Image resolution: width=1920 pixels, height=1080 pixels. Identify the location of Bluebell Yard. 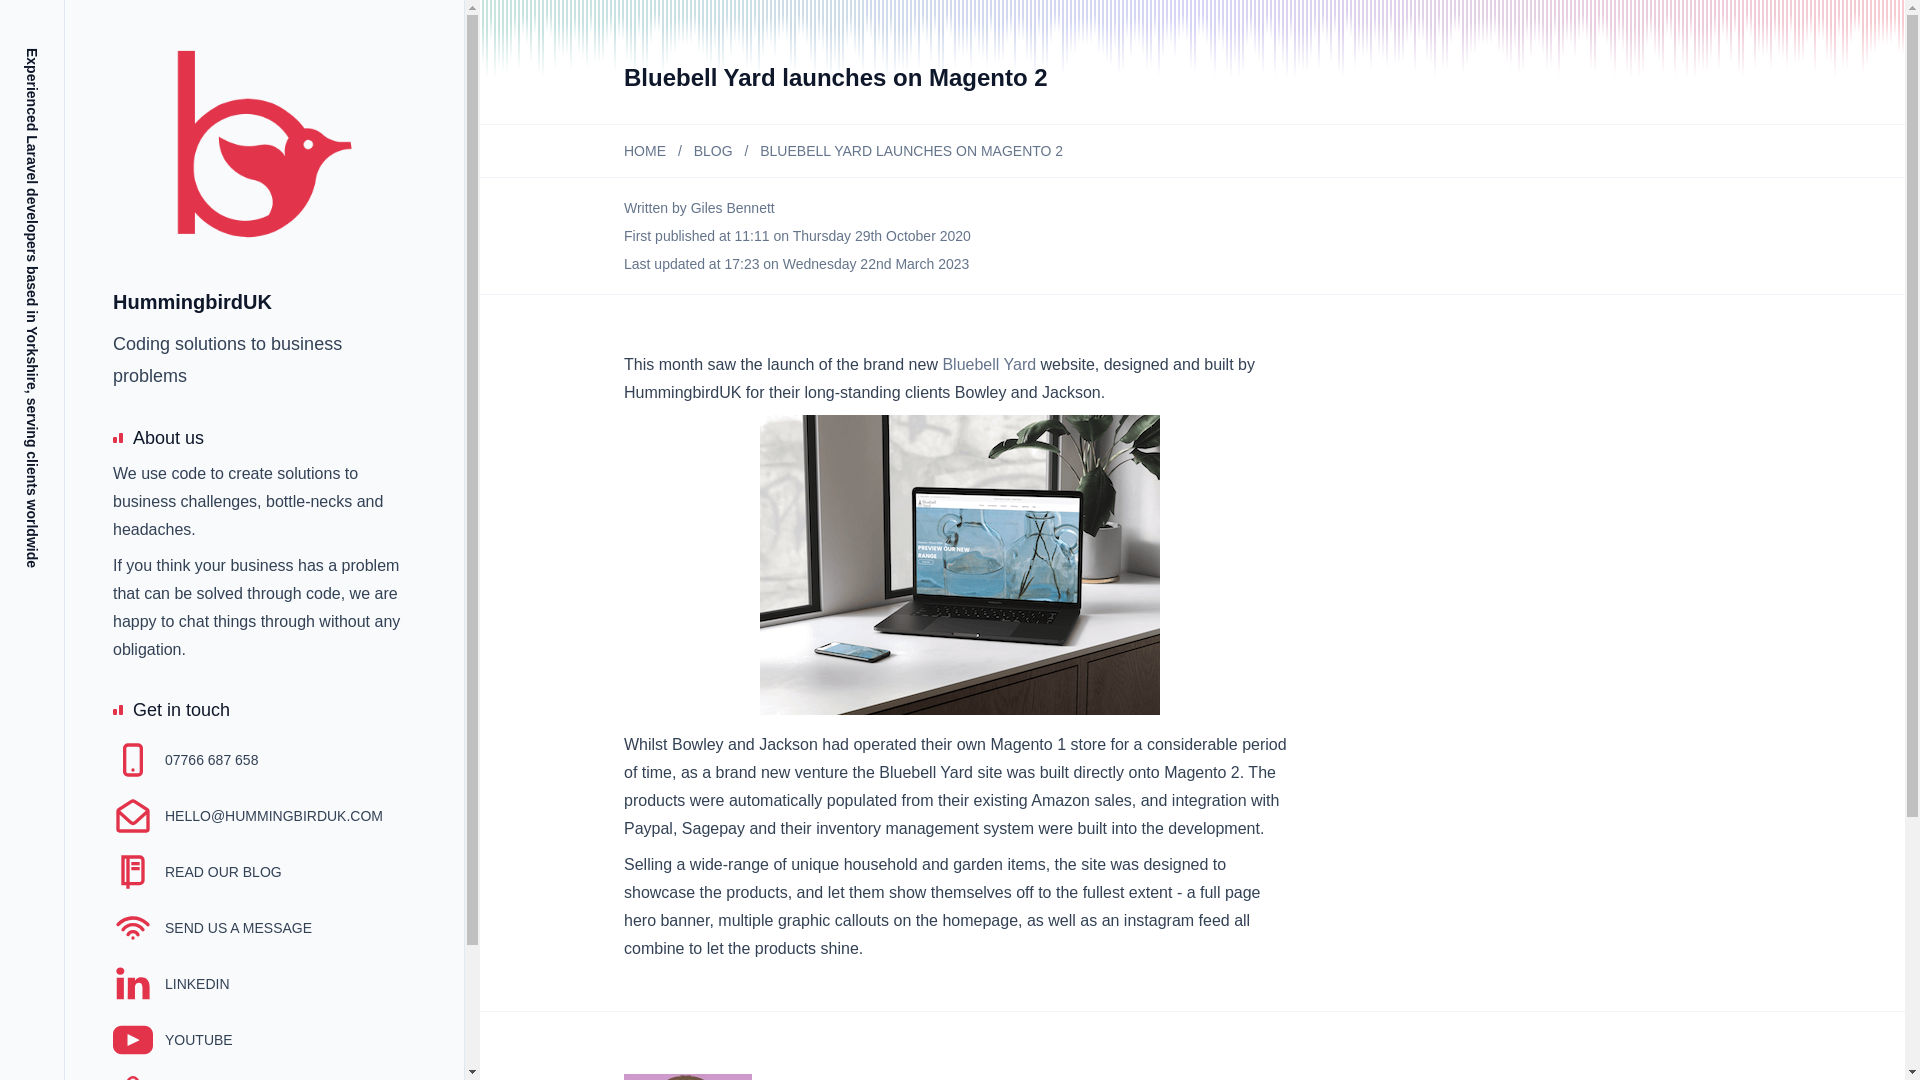
(989, 364).